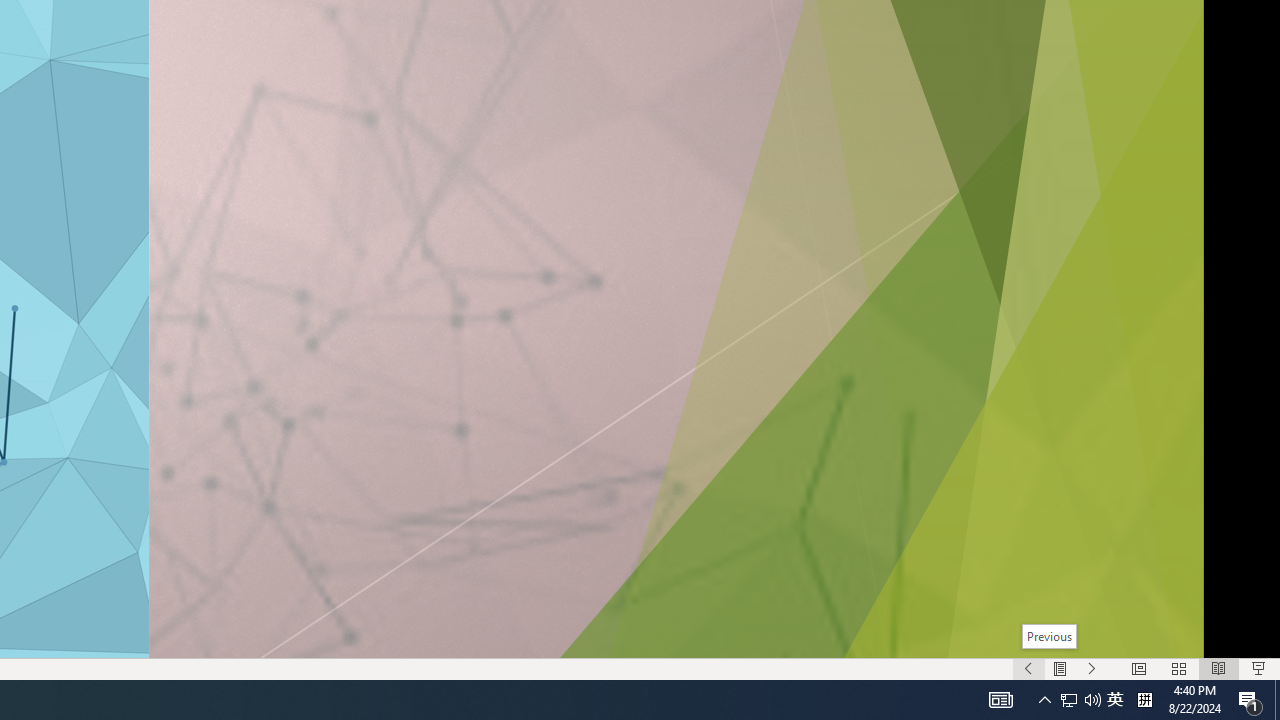 This screenshot has width=1280, height=720. Describe the element at coordinates (1060, 668) in the screenshot. I see `Menu On` at that location.